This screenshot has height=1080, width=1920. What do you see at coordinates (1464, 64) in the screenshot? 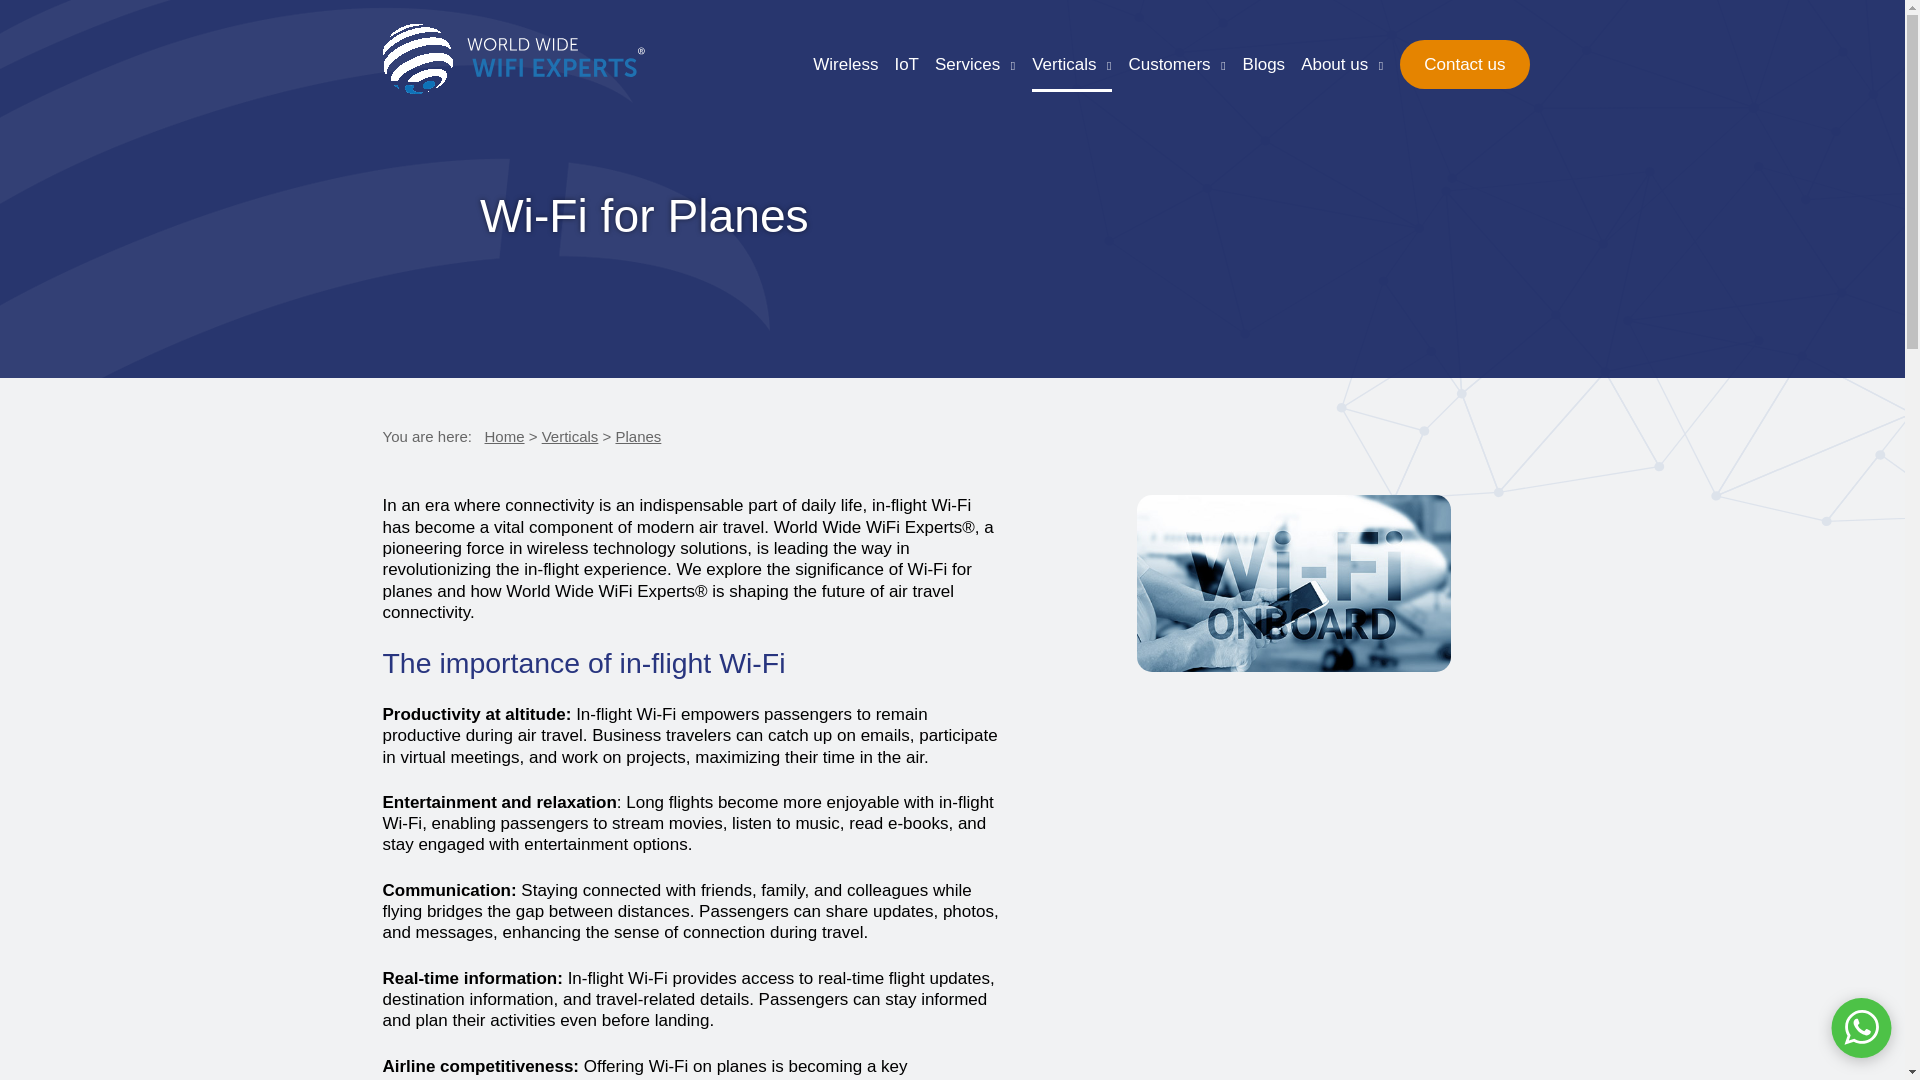
I see `Contact us` at bounding box center [1464, 64].